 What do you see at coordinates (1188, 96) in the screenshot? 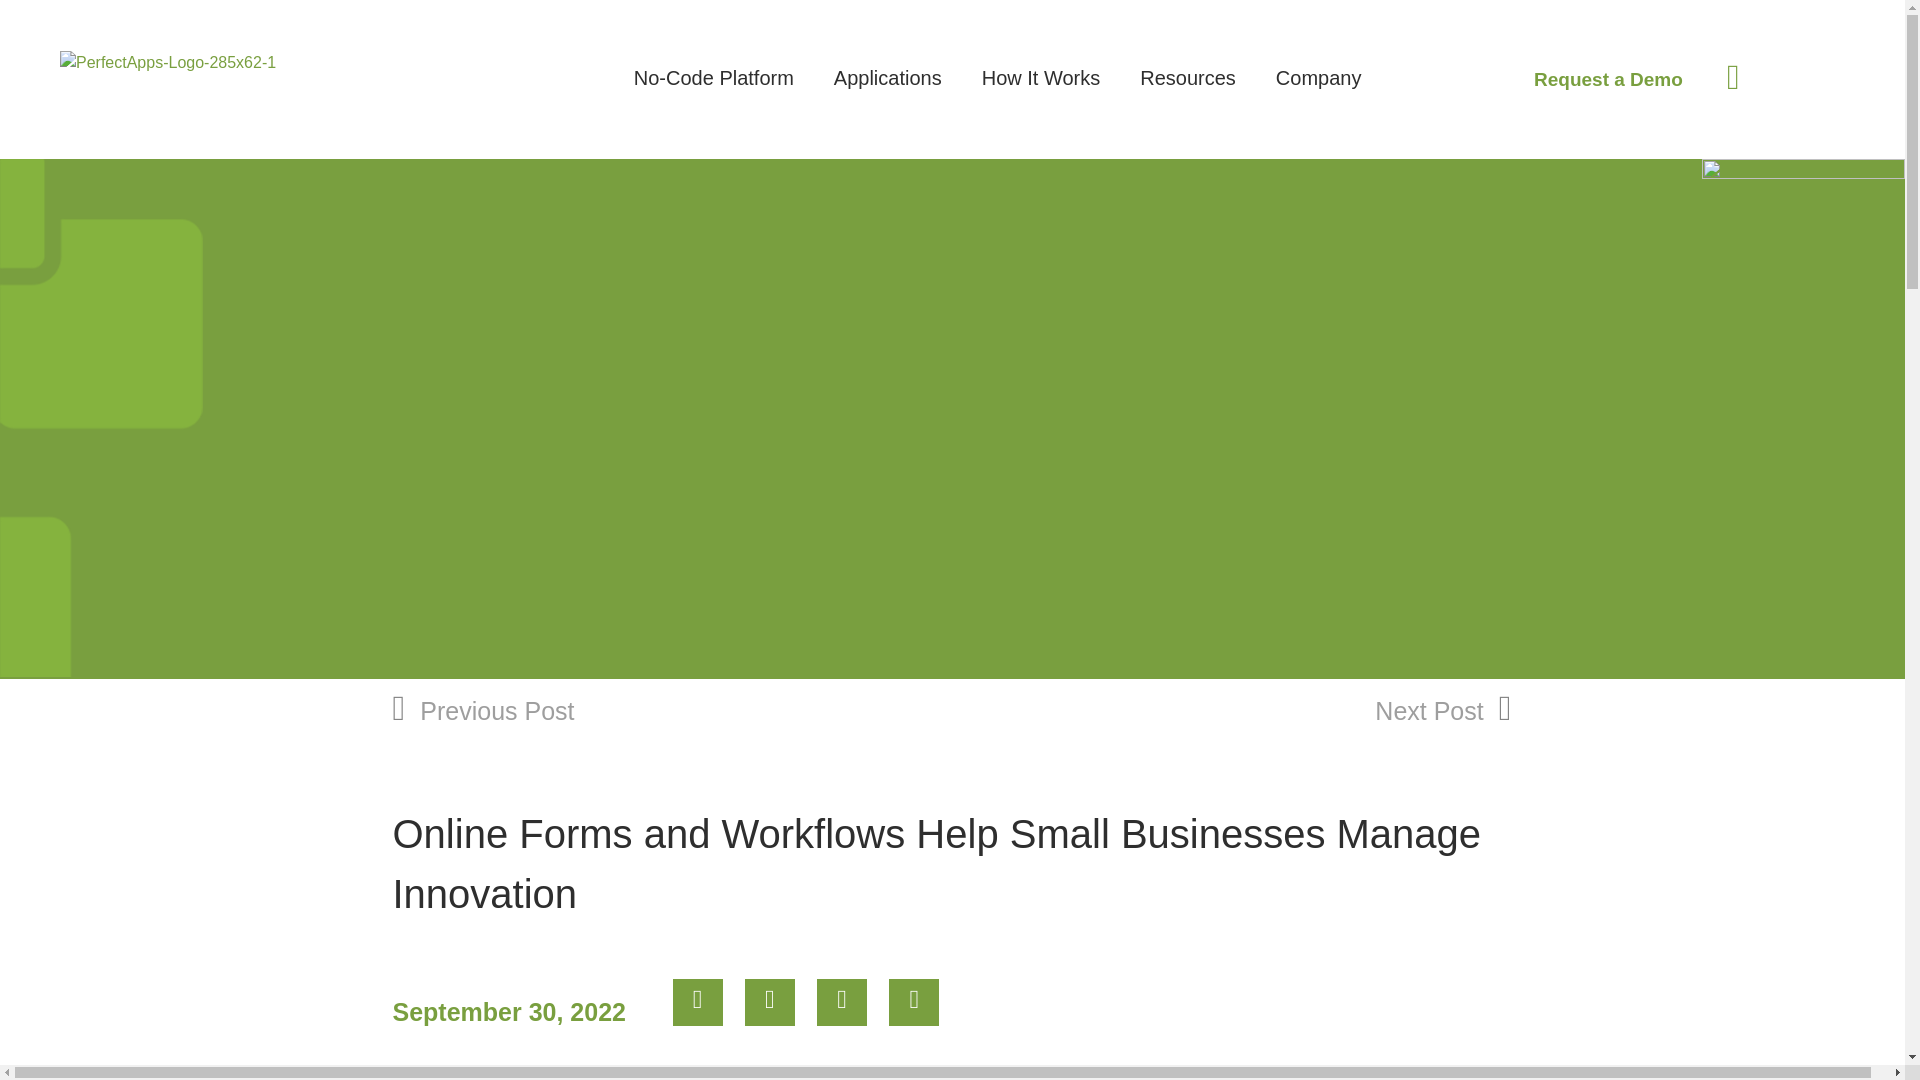
I see `Resources` at bounding box center [1188, 96].